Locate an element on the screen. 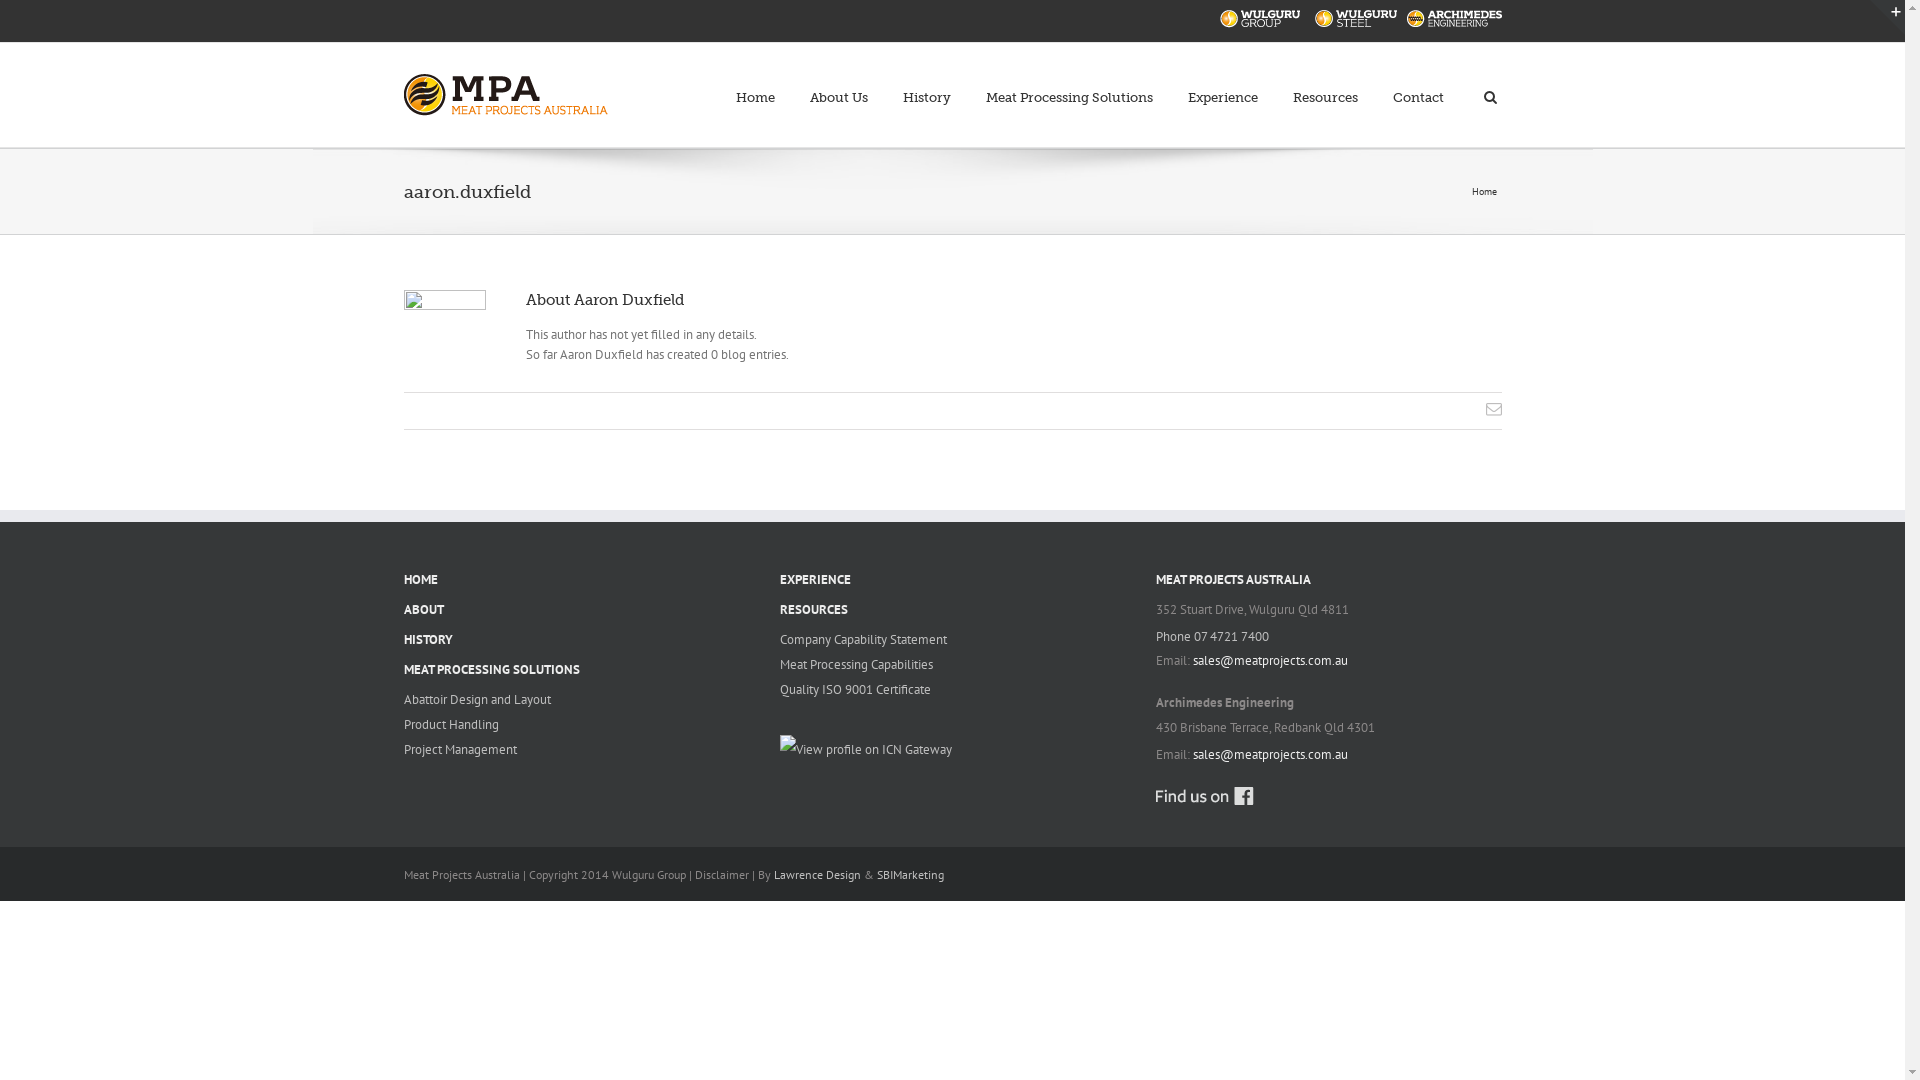 This screenshot has width=1920, height=1080. HOME is located at coordinates (577, 580).